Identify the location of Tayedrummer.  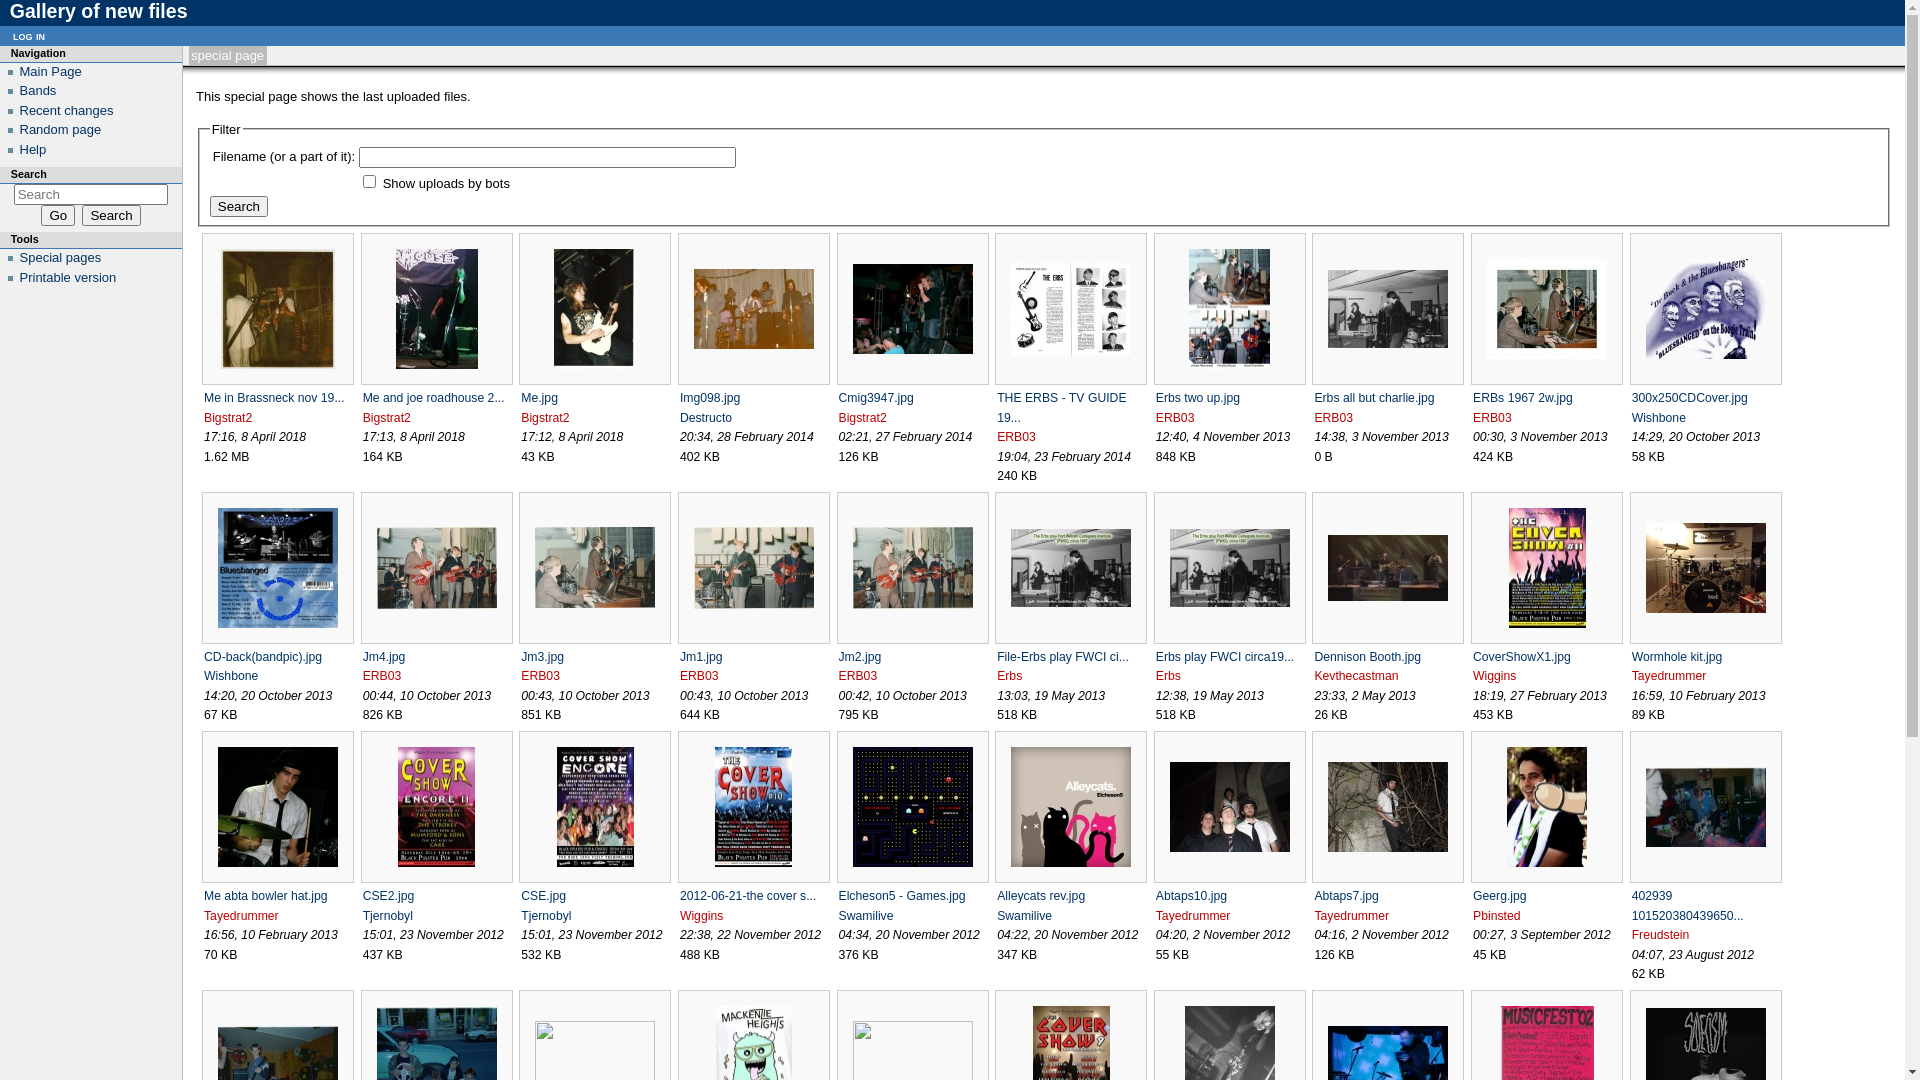
(242, 916).